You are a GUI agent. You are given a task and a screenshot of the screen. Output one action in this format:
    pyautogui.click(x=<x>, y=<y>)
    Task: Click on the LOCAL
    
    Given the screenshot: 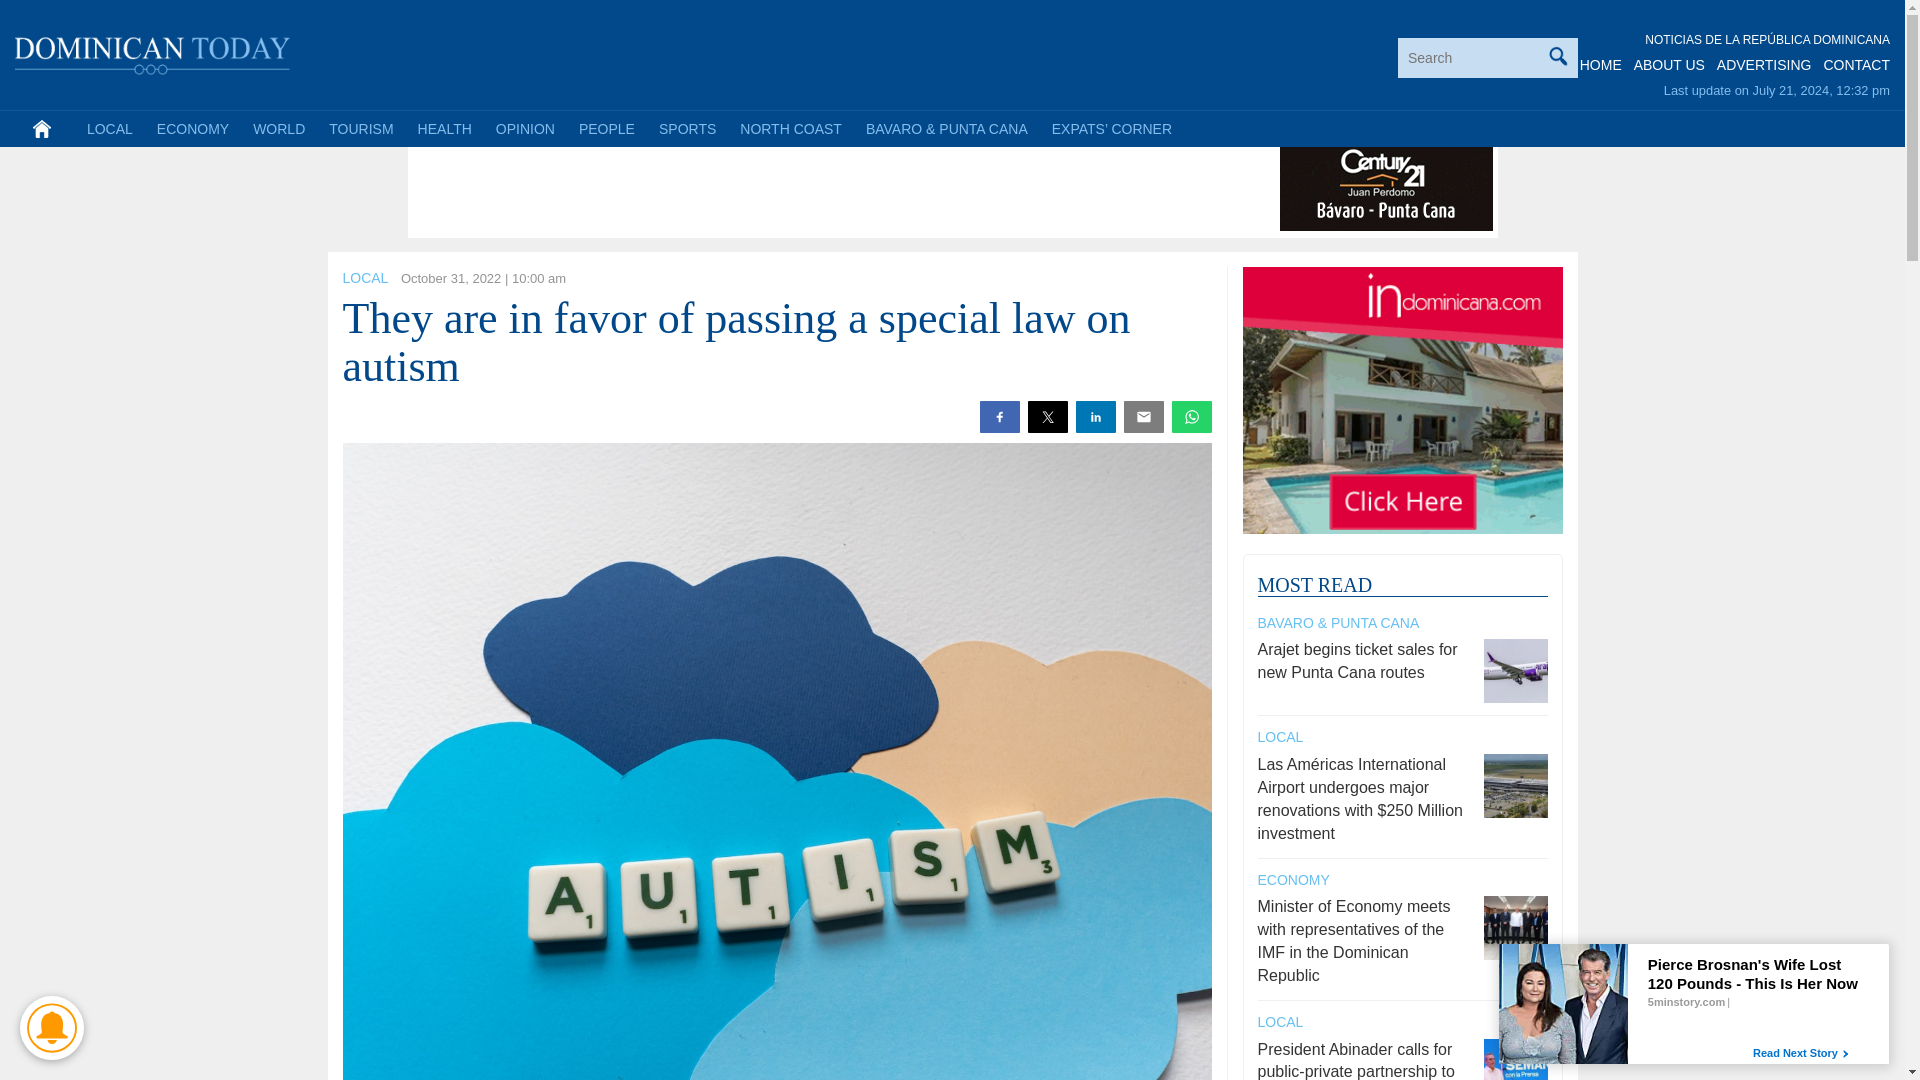 What is the action you would take?
    pyautogui.click(x=110, y=128)
    